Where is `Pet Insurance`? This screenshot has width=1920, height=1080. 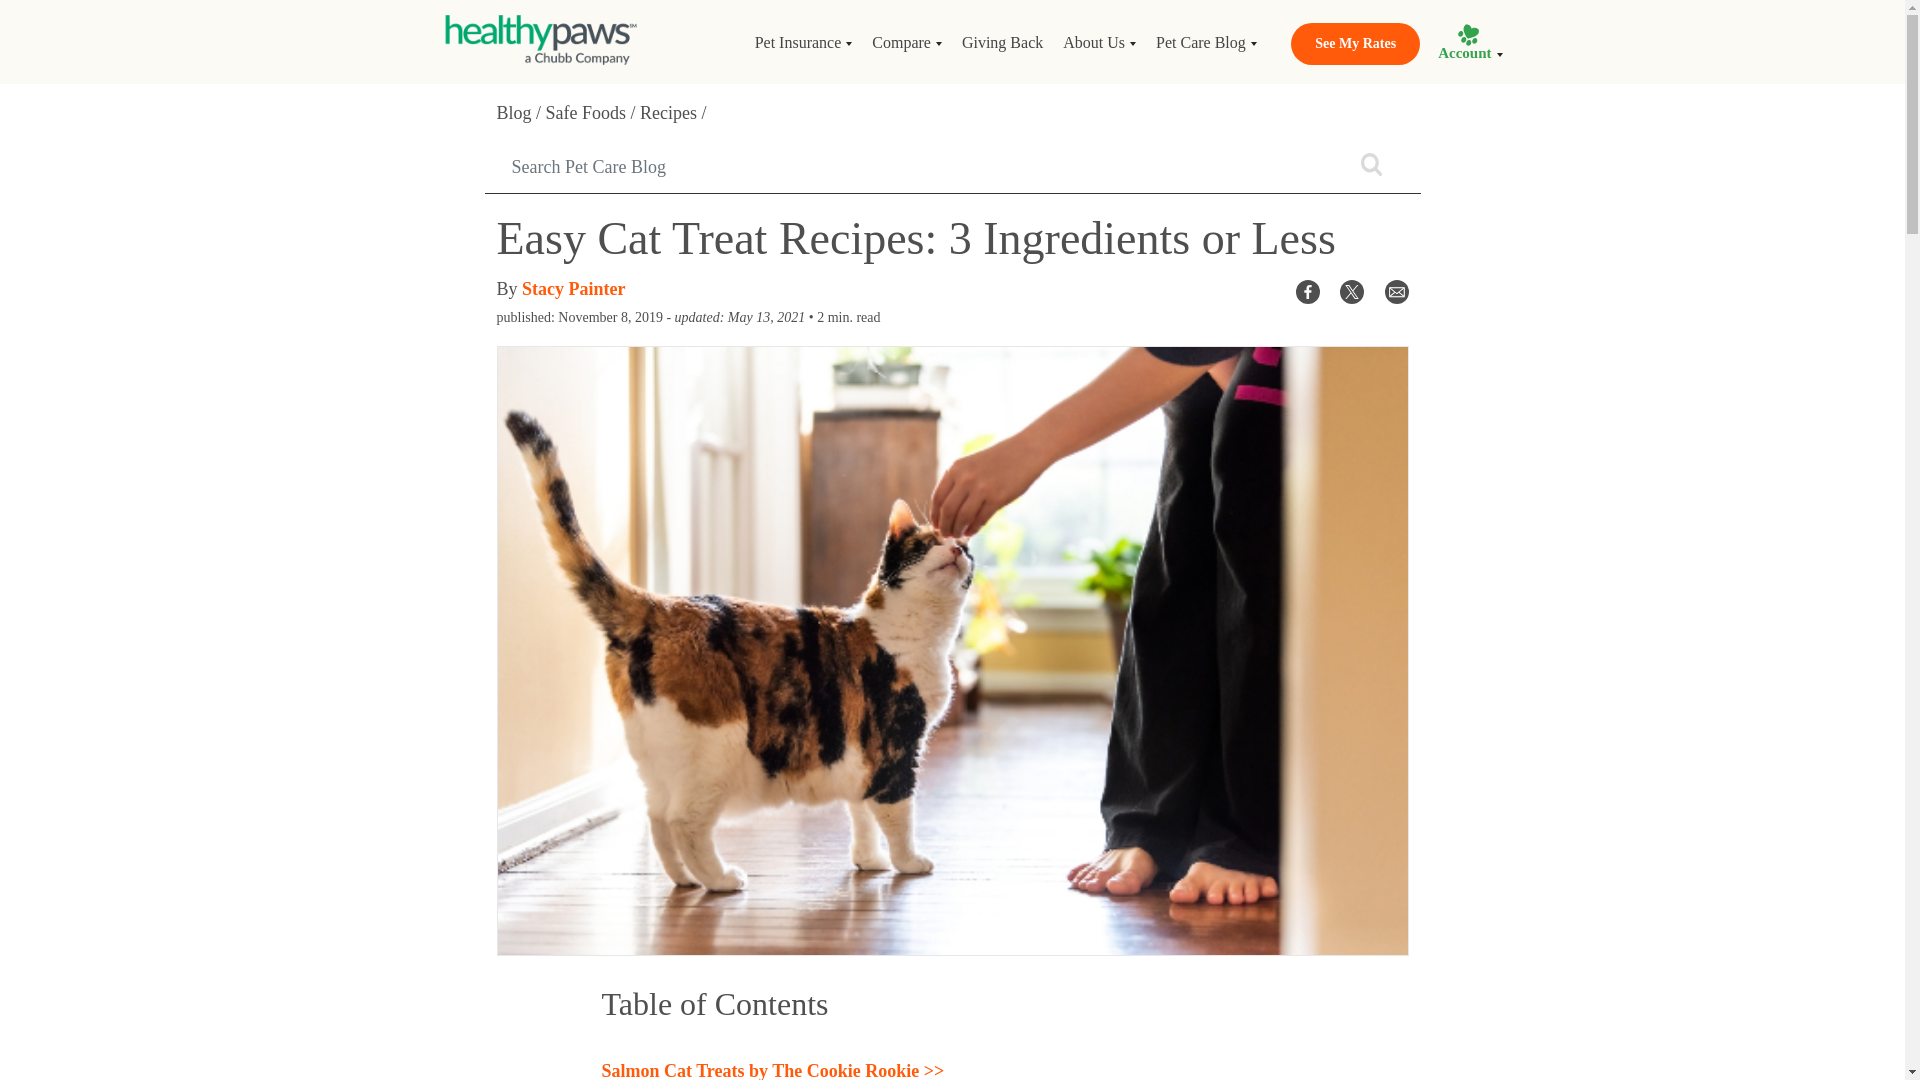
Pet Insurance is located at coordinates (803, 42).